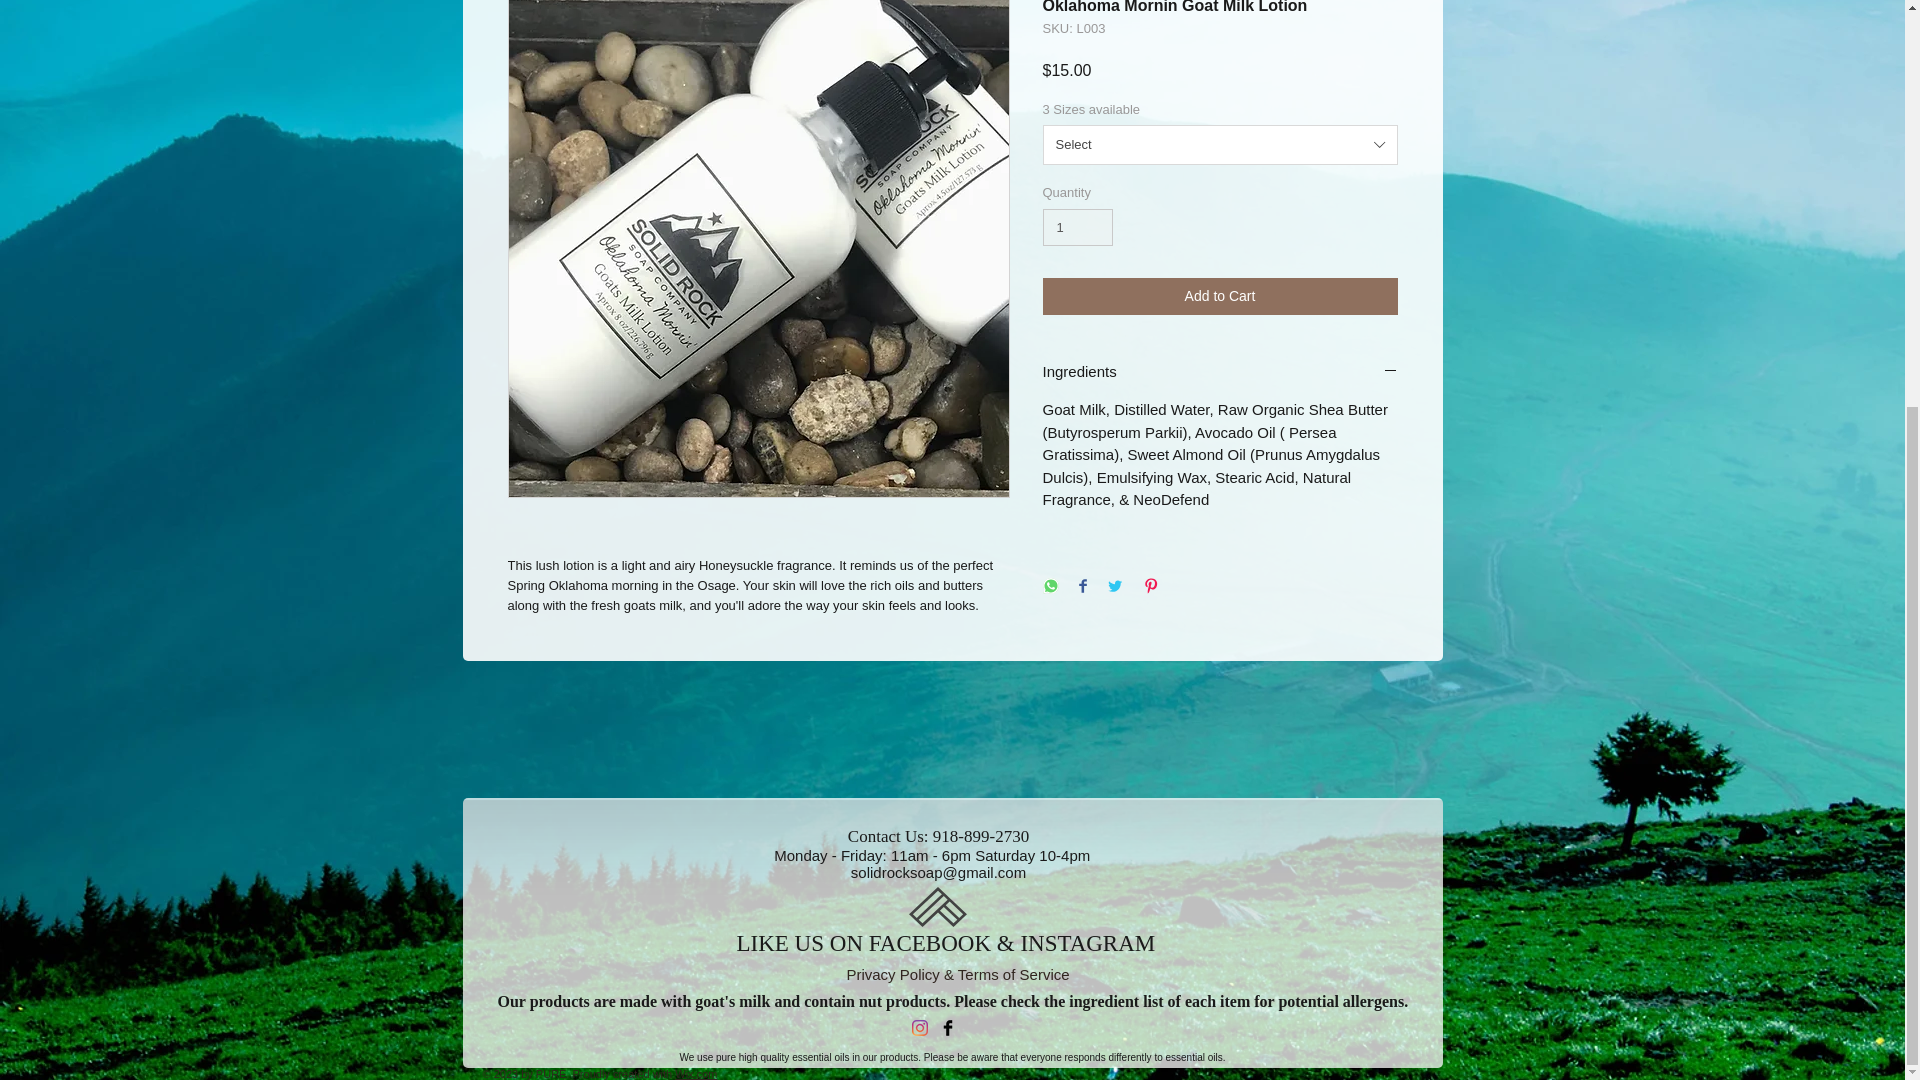 Image resolution: width=1920 pixels, height=1080 pixels. What do you see at coordinates (1220, 372) in the screenshot?
I see `Ingredients` at bounding box center [1220, 372].